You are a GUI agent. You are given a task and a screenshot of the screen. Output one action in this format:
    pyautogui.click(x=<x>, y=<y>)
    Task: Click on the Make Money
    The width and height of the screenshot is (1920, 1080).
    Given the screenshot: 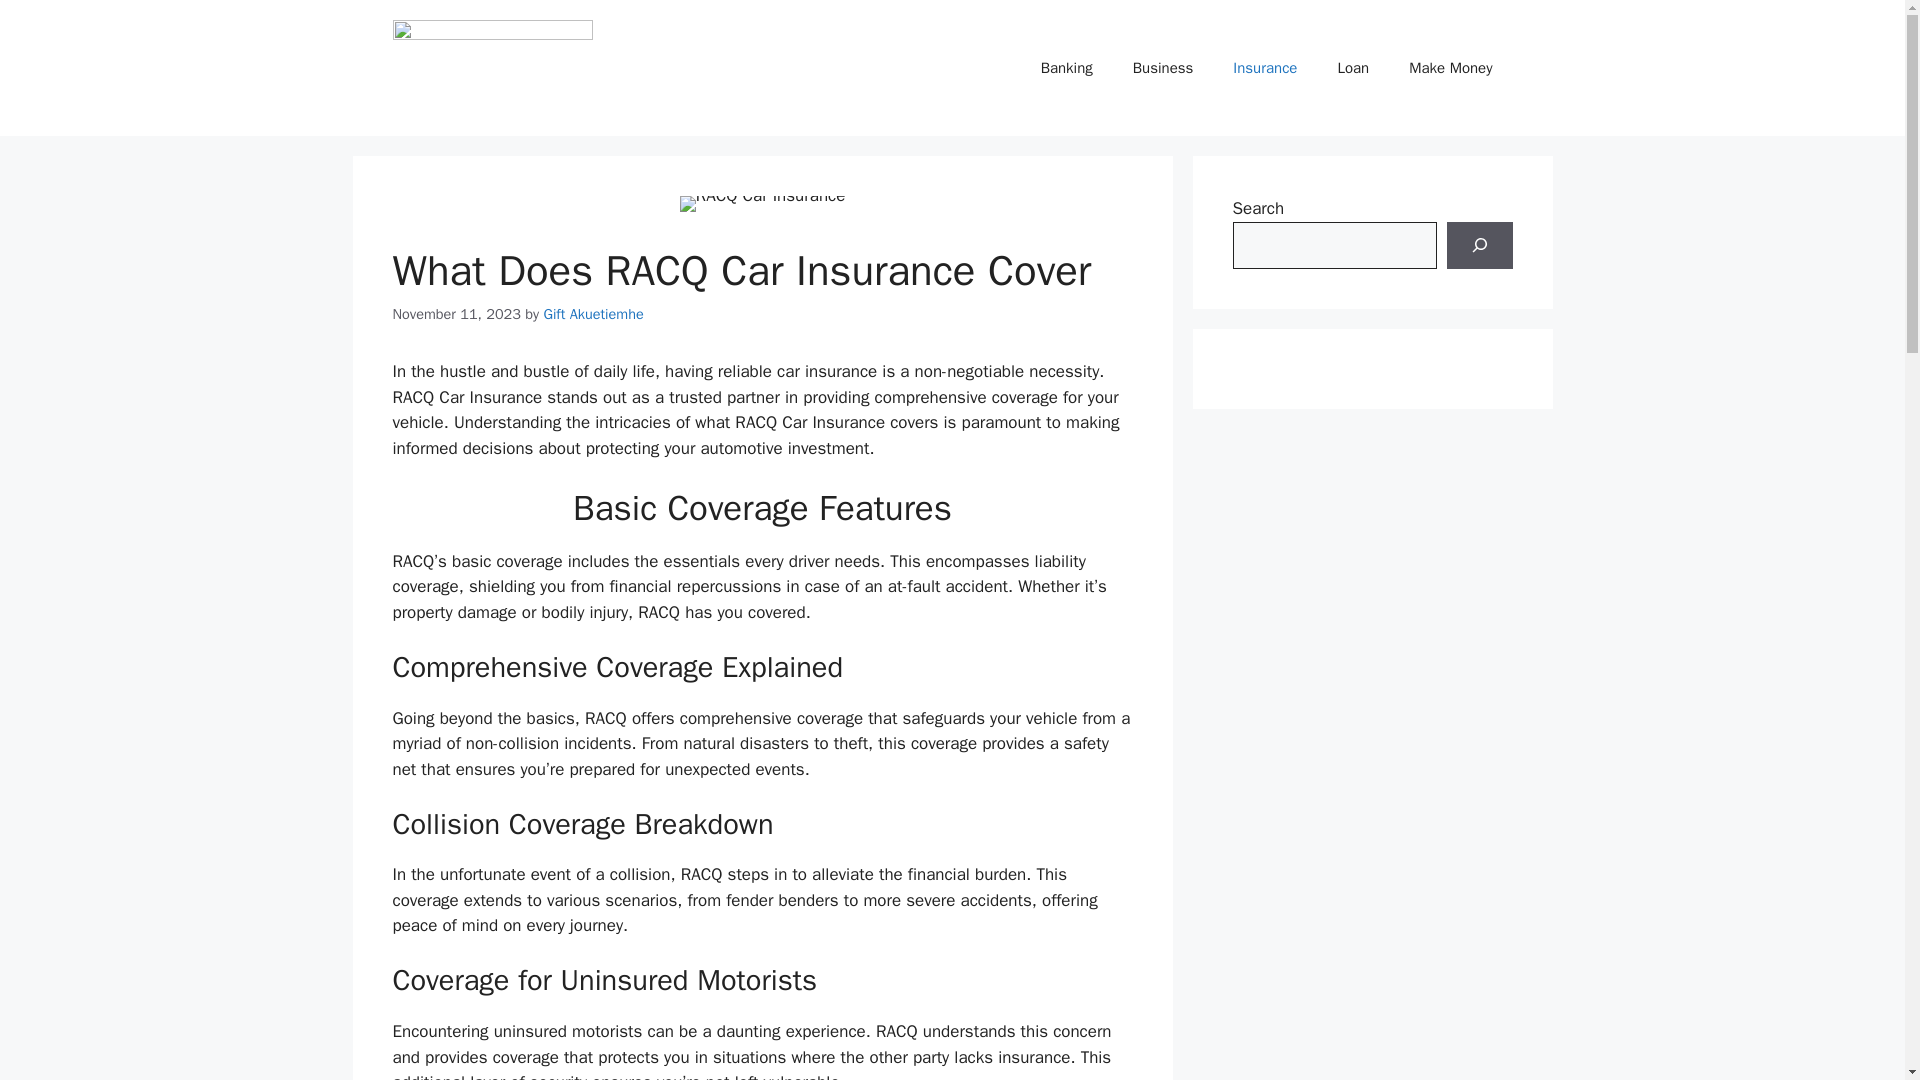 What is the action you would take?
    pyautogui.click(x=1450, y=68)
    